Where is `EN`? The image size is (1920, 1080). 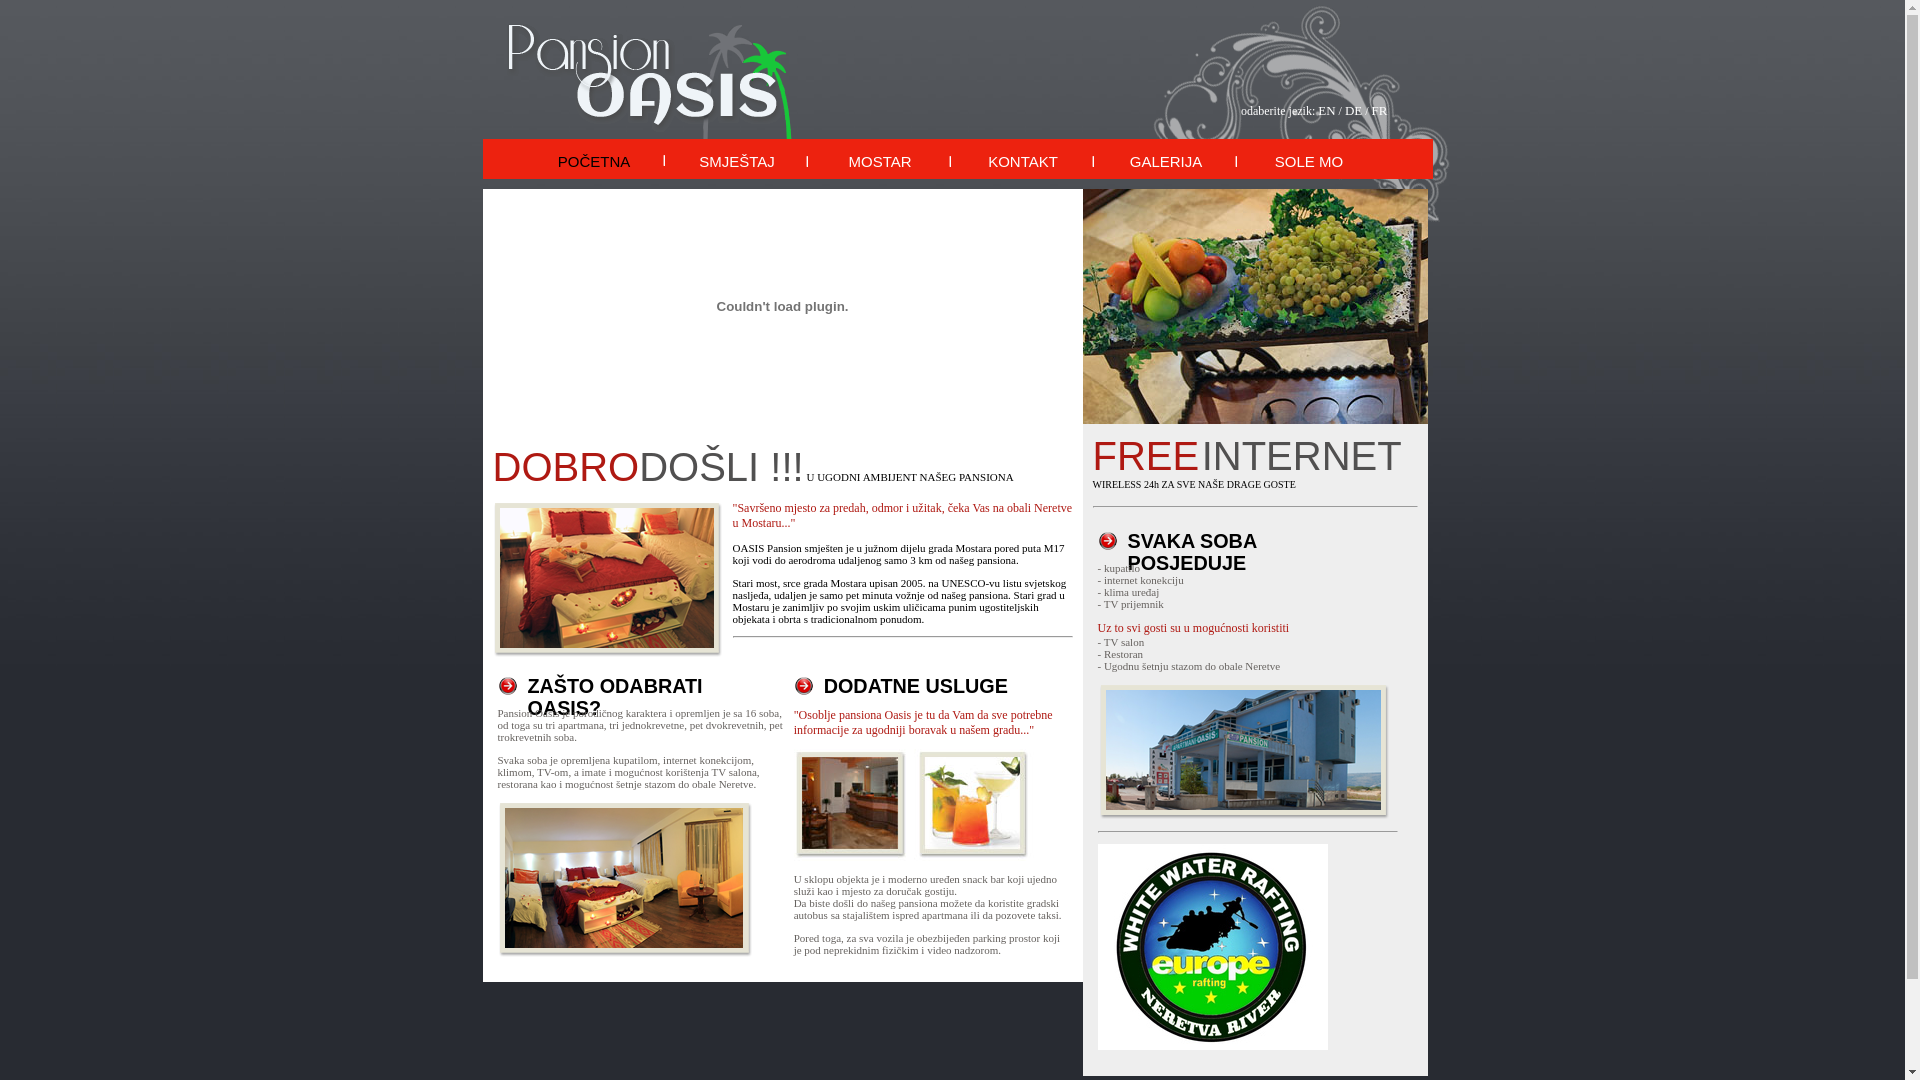
EN is located at coordinates (1326, 110).